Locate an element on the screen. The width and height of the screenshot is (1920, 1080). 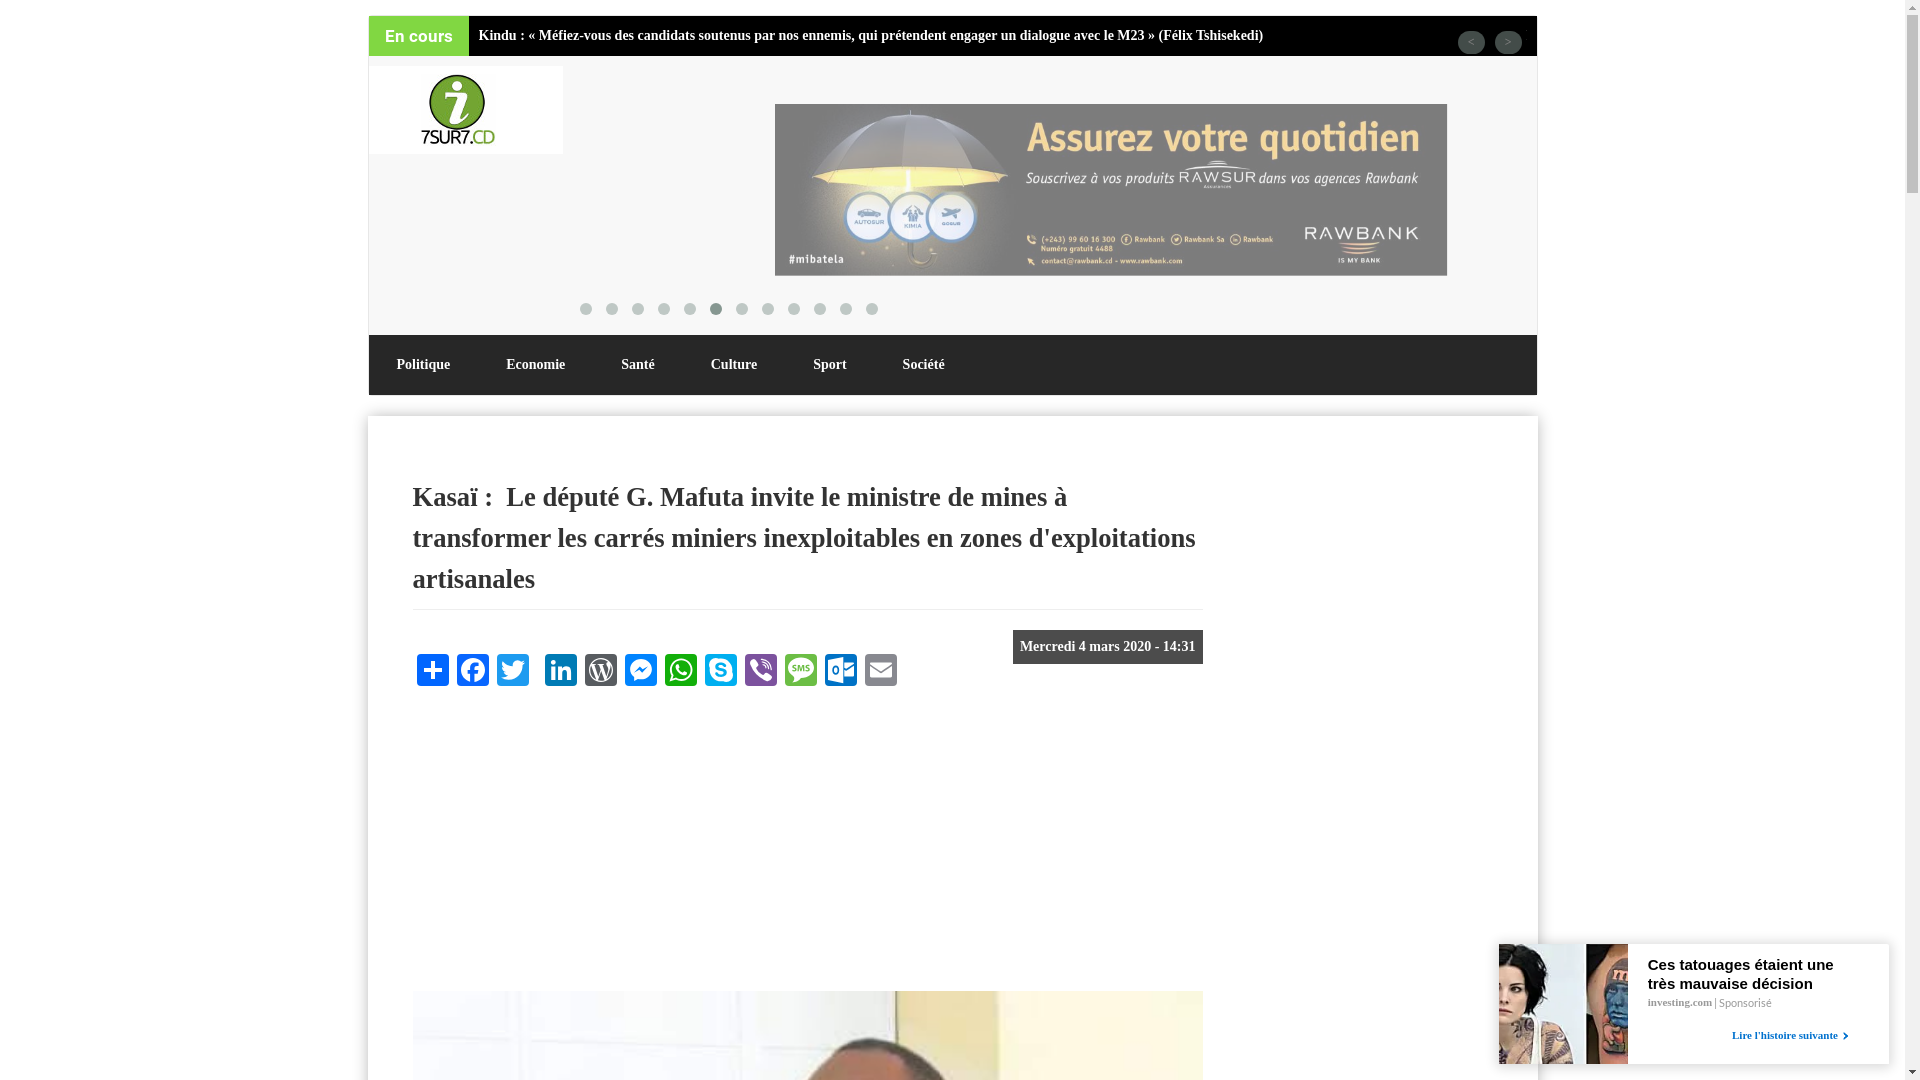
Viber is located at coordinates (760, 668).